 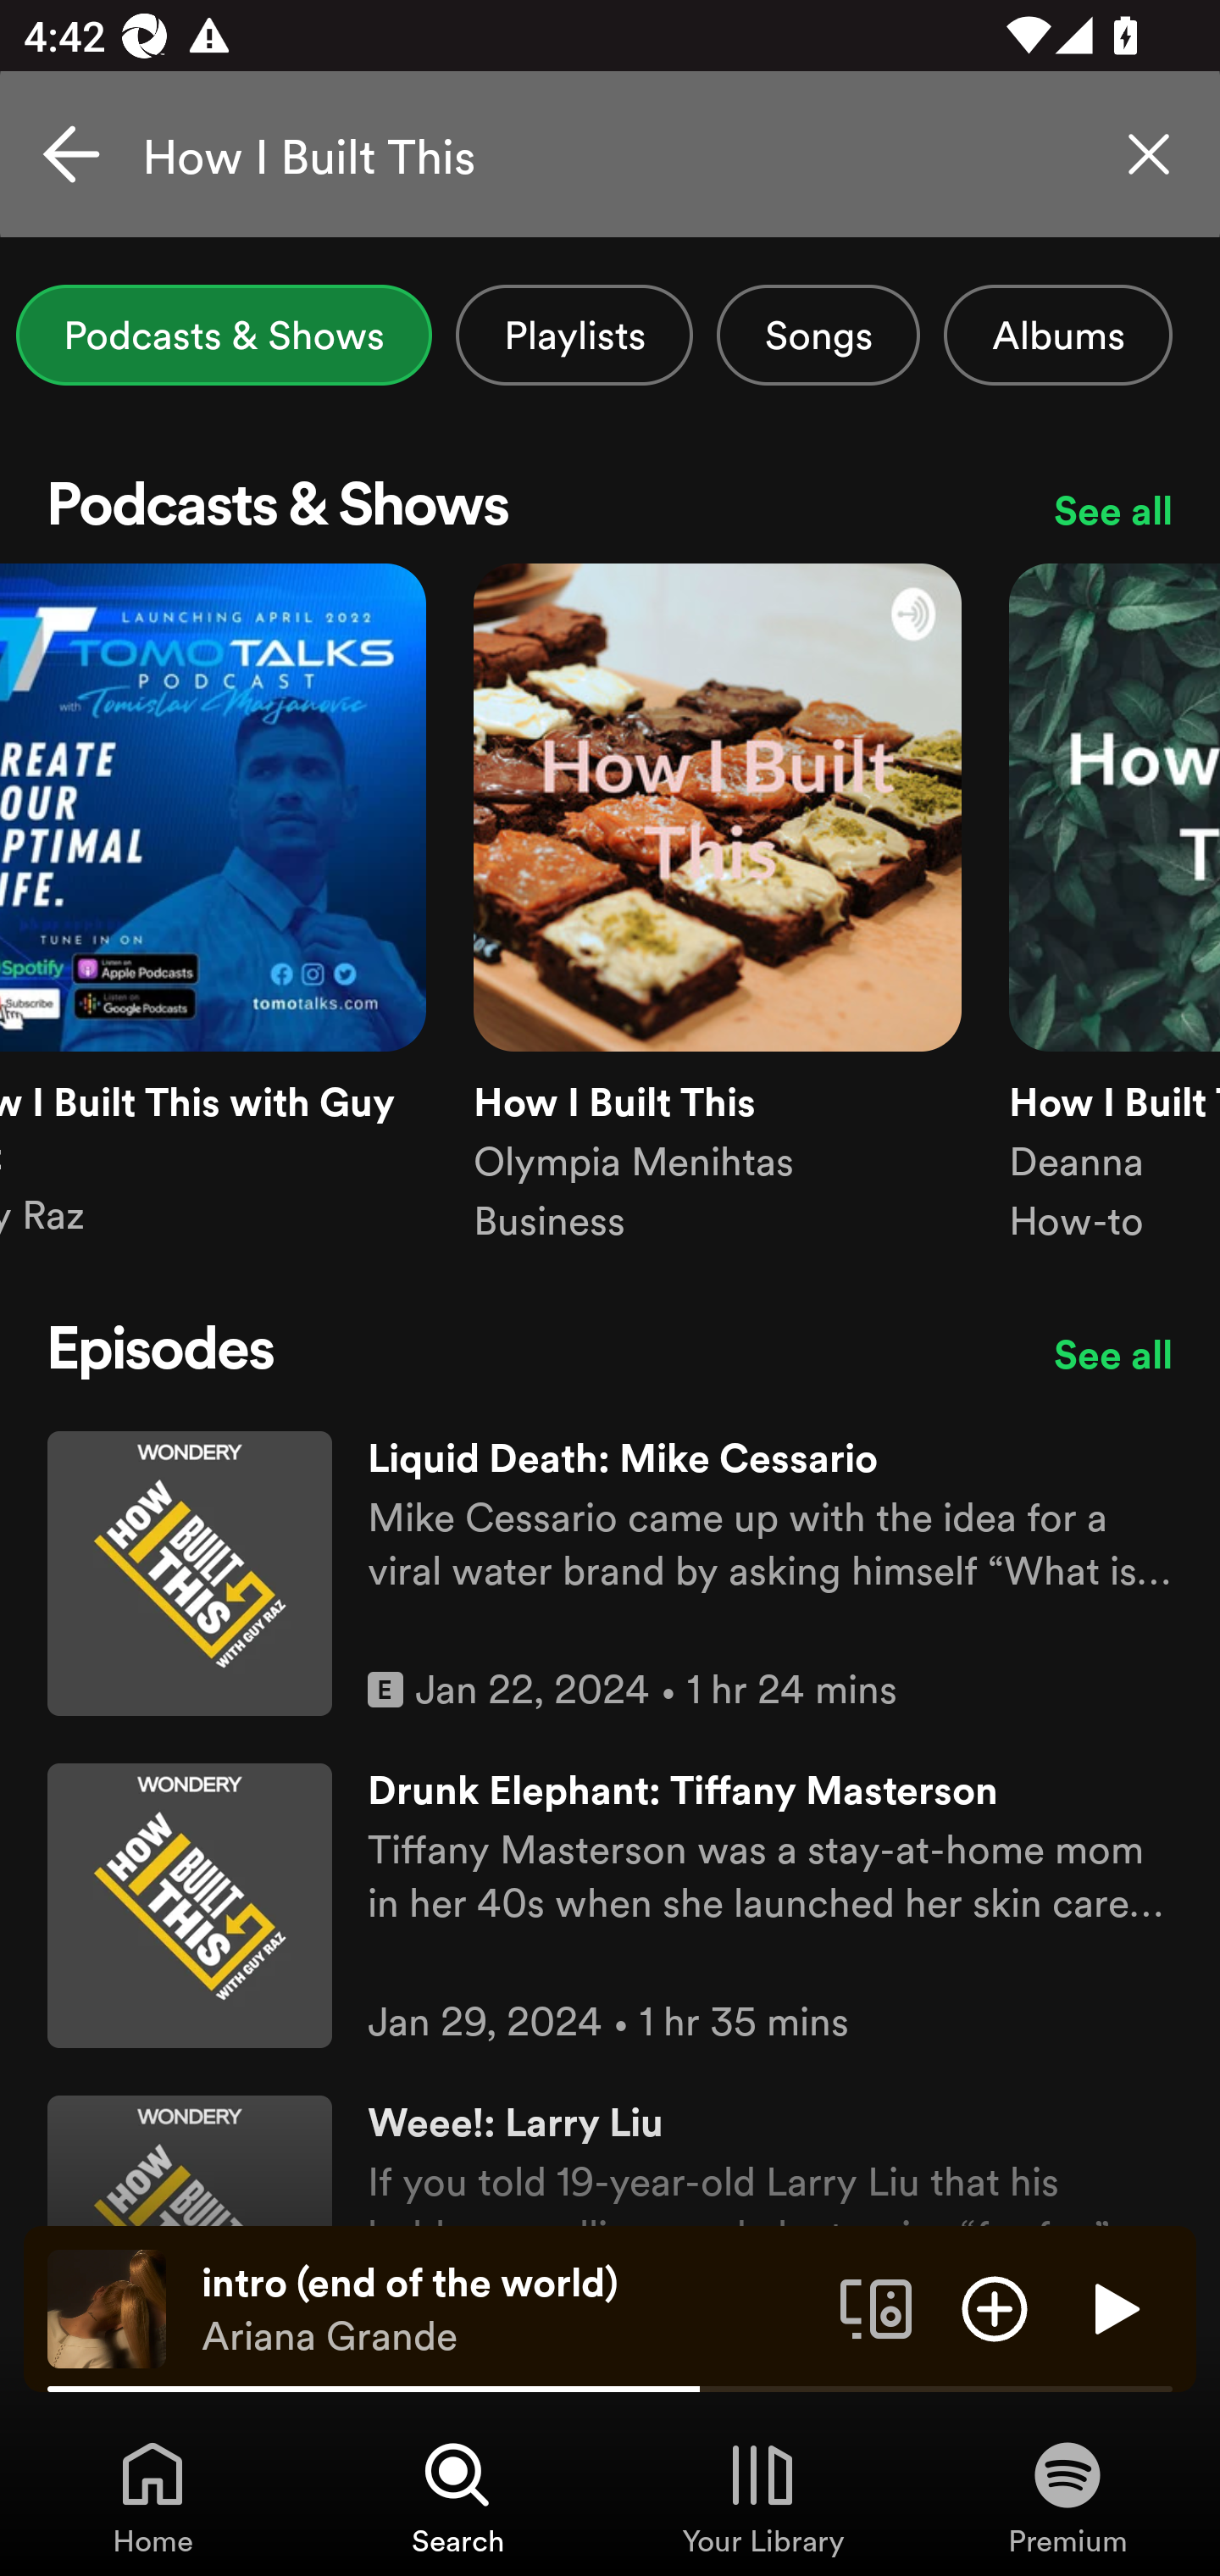 I want to click on How I Built This, so click(x=610, y=154).